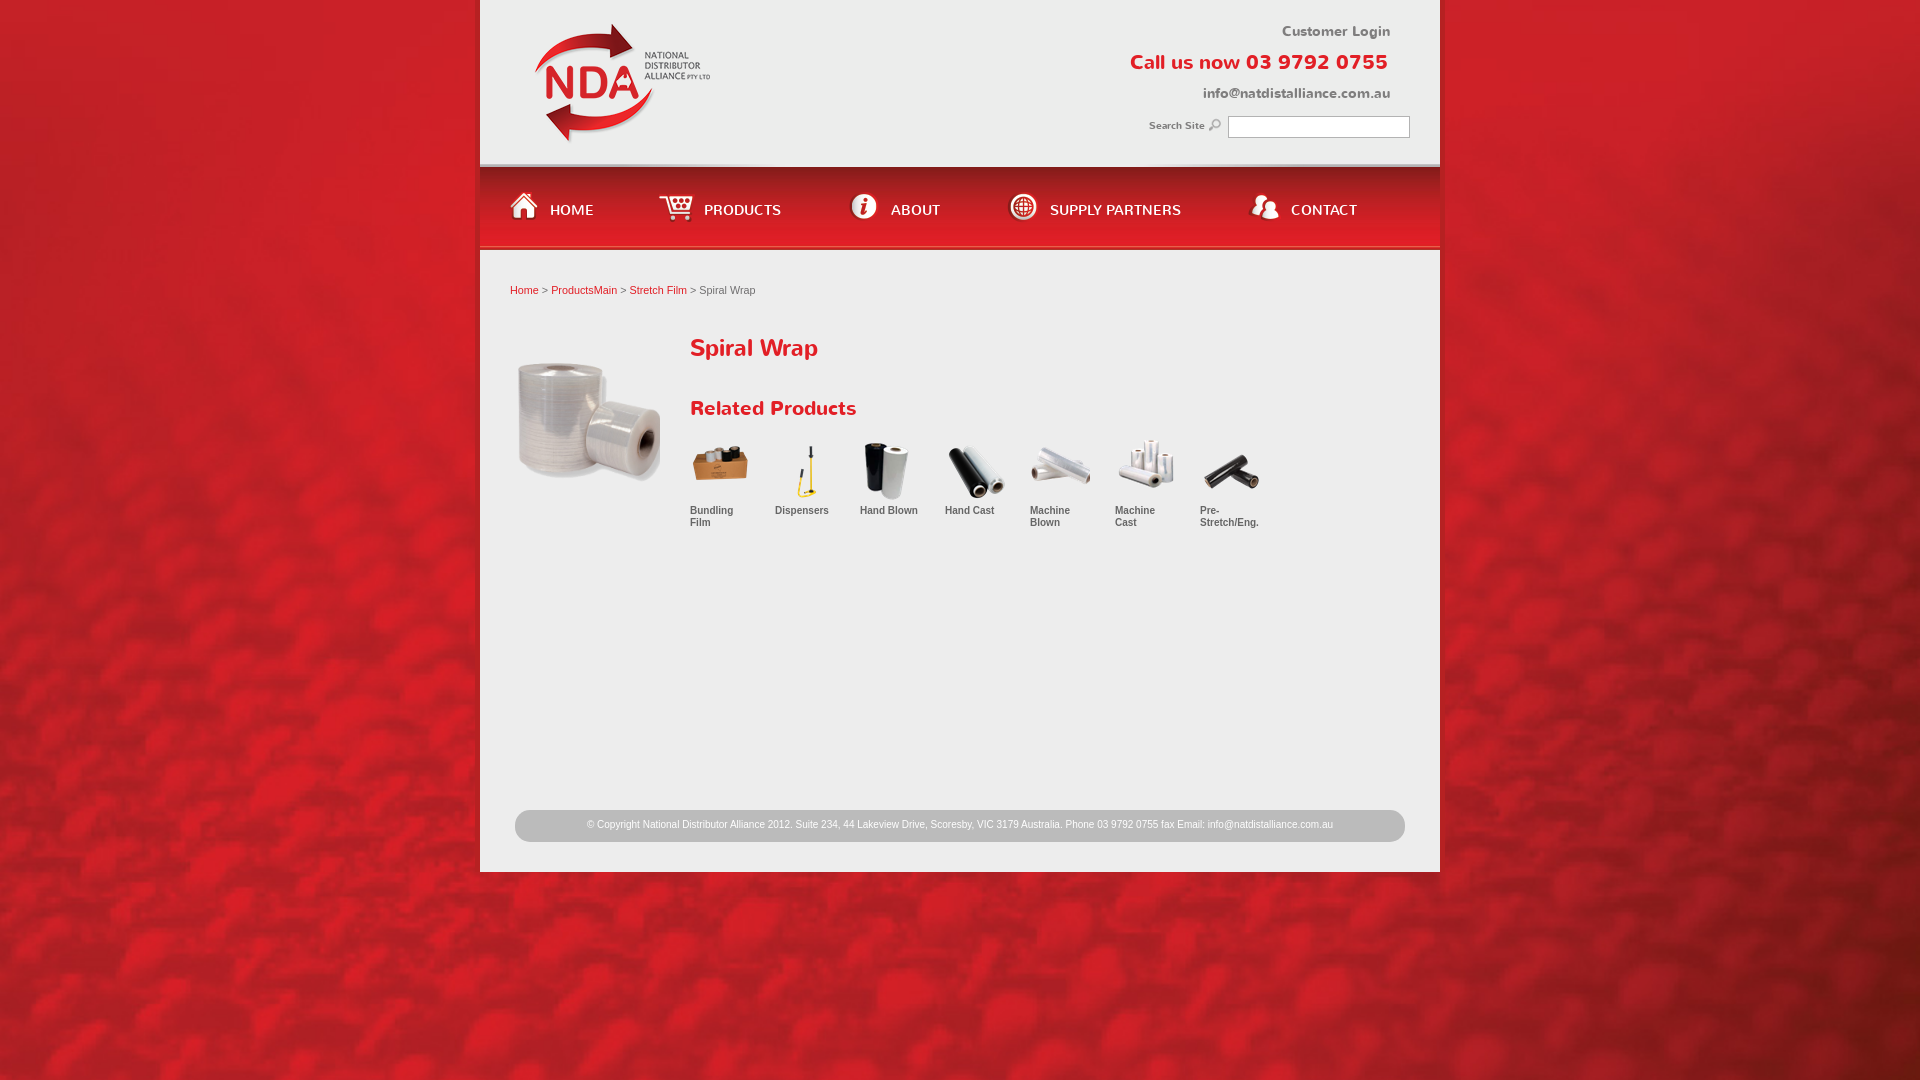  Describe the element at coordinates (889, 510) in the screenshot. I see `Hand Blown` at that location.